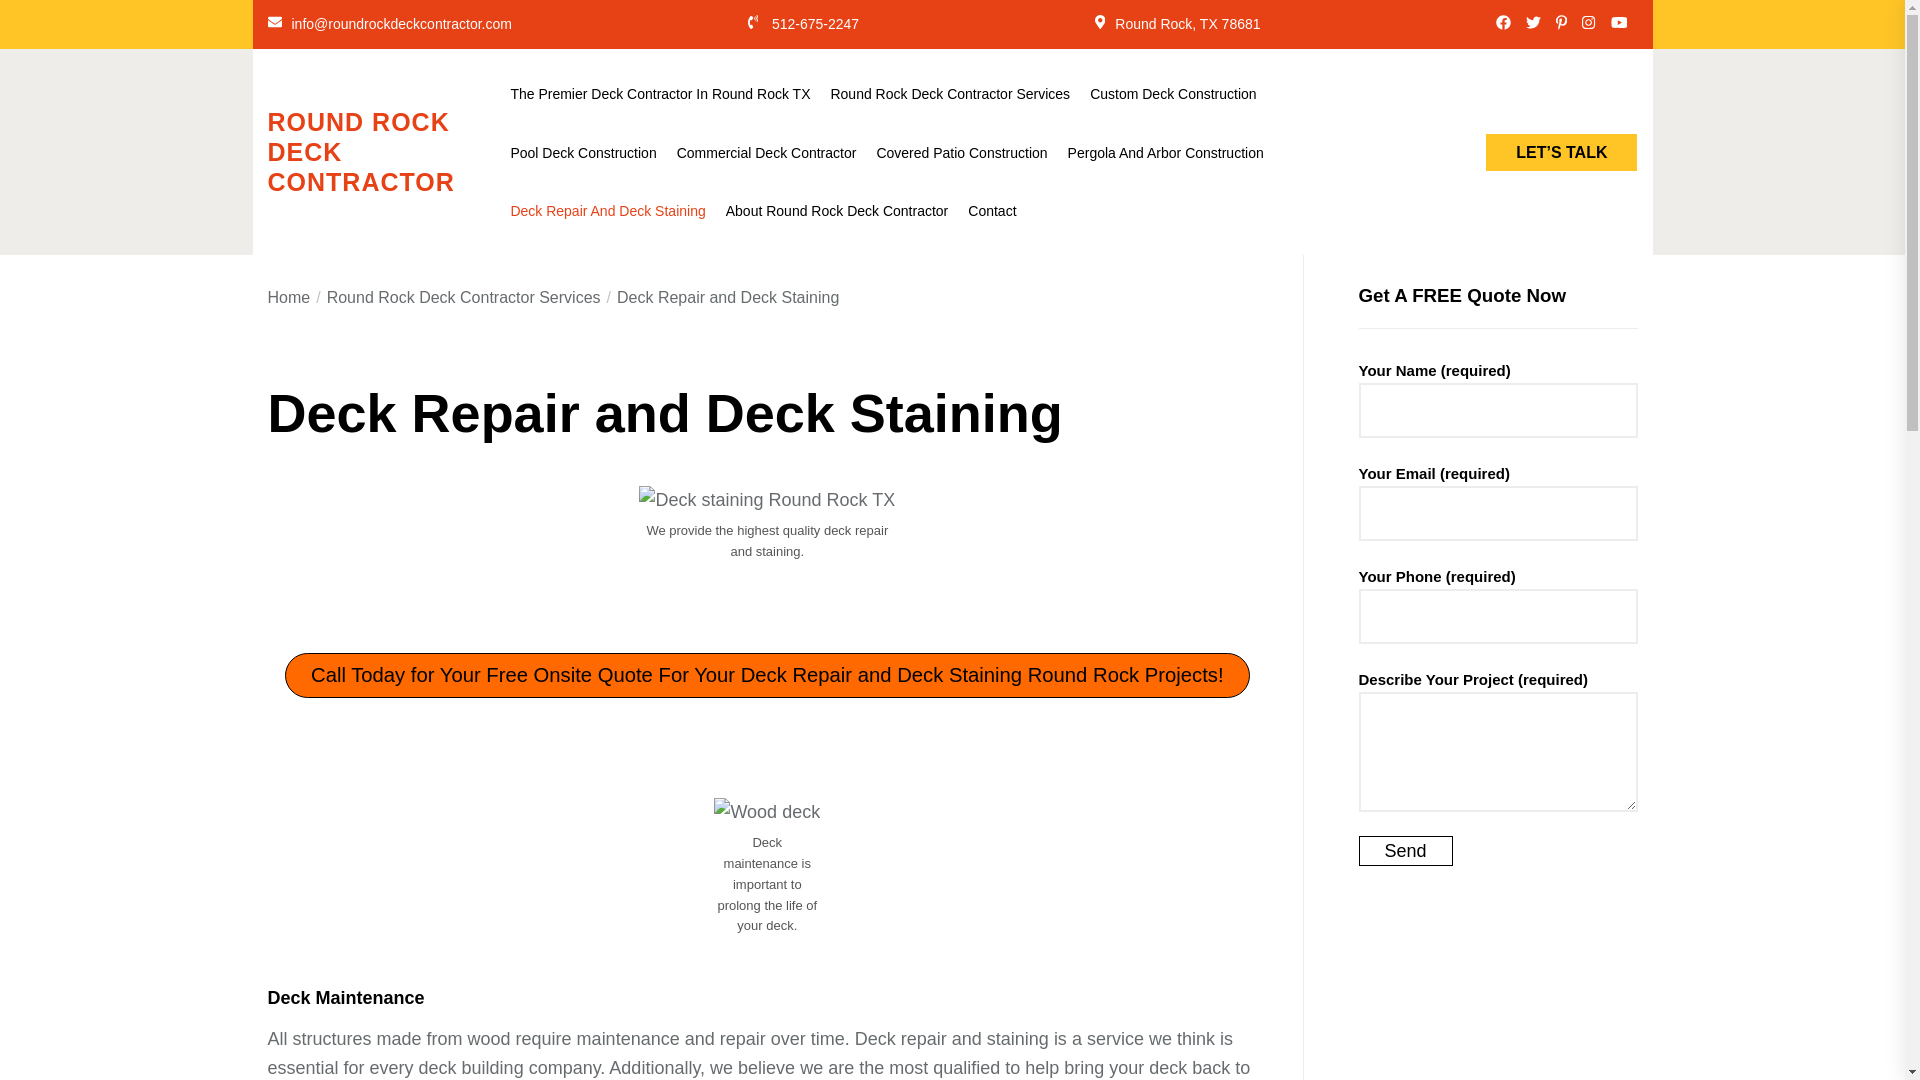 This screenshot has height=1080, width=1920. Describe the element at coordinates (1165, 152) in the screenshot. I see `Pergola And Arbor Construction` at that location.